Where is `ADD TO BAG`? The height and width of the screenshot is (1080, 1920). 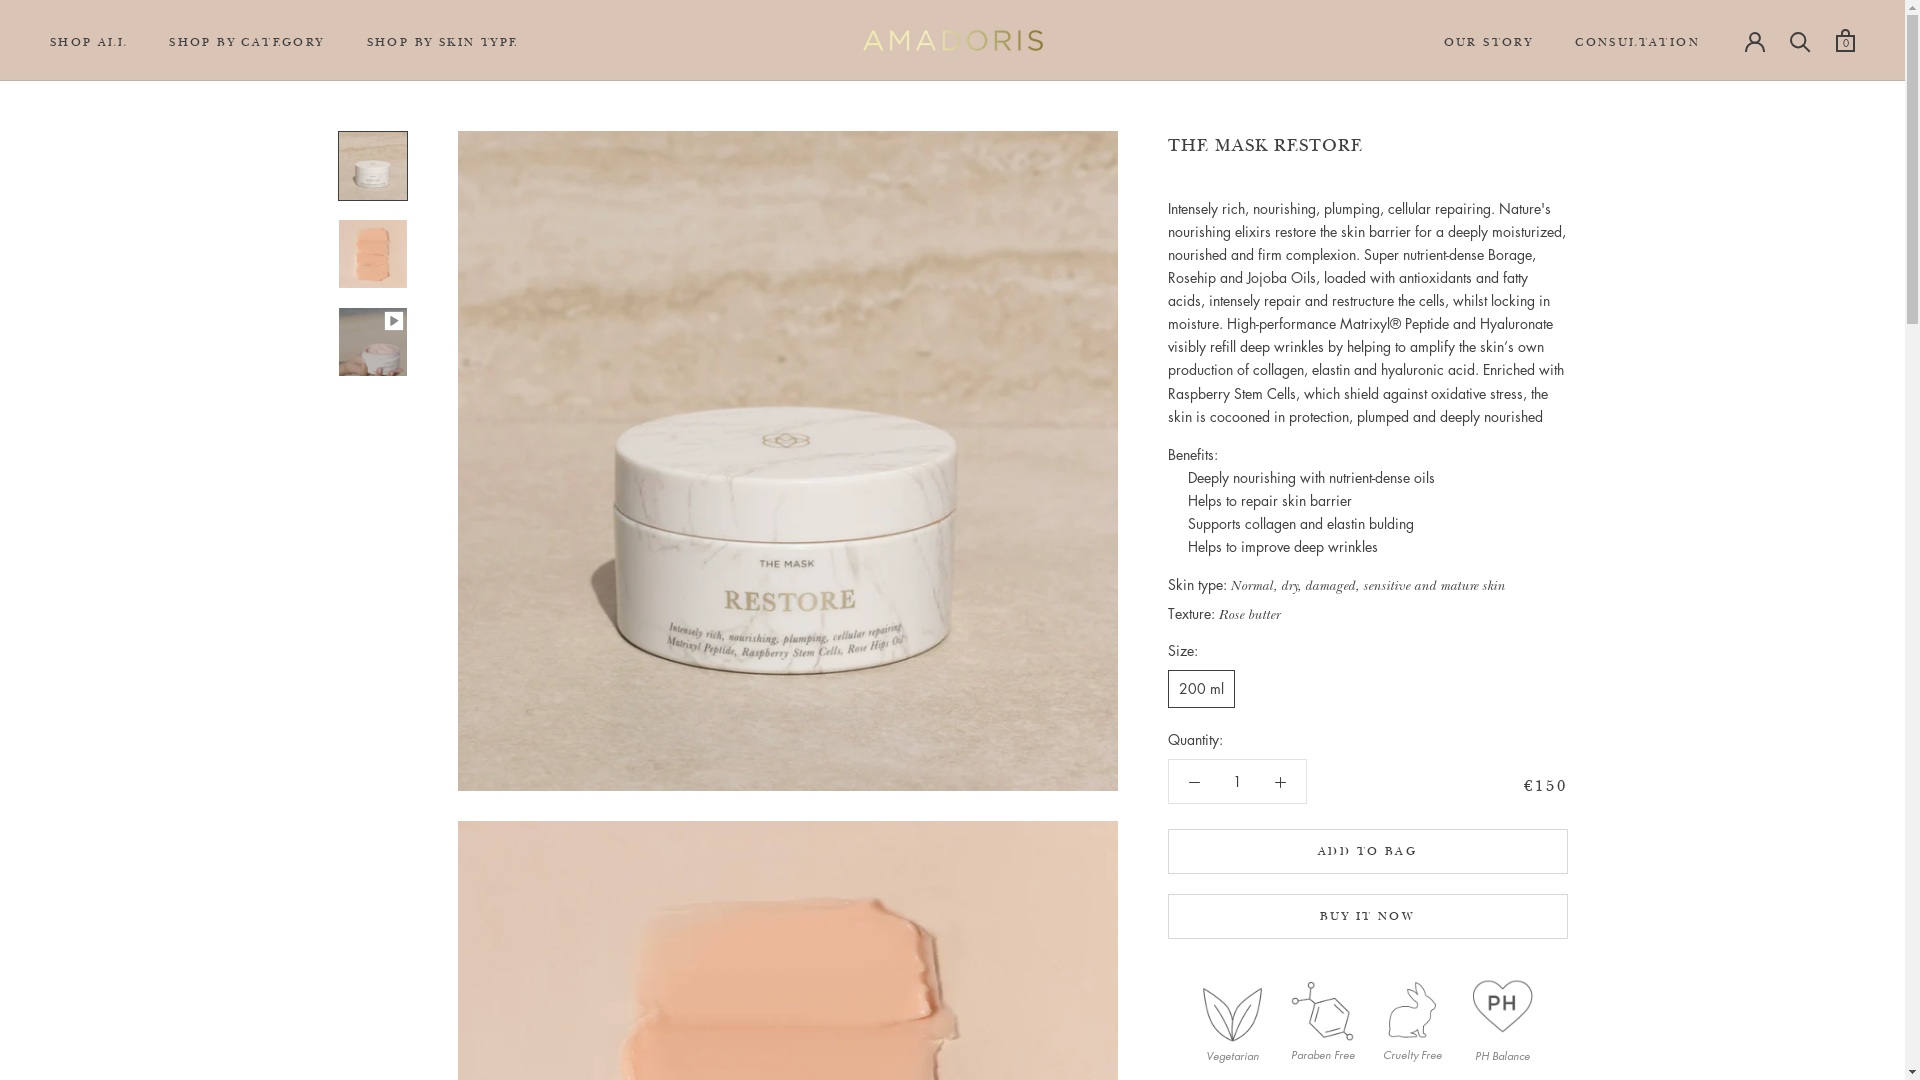 ADD TO BAG is located at coordinates (1368, 852).